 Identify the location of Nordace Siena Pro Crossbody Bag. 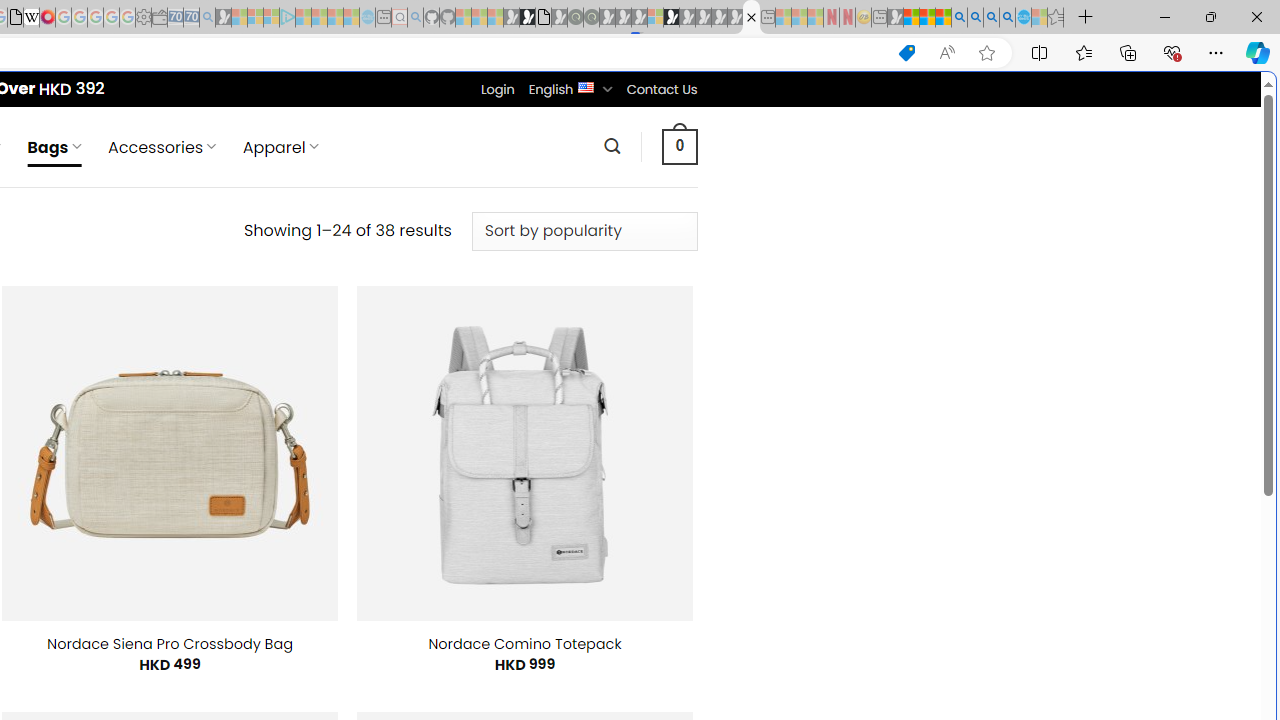
(170, 644).